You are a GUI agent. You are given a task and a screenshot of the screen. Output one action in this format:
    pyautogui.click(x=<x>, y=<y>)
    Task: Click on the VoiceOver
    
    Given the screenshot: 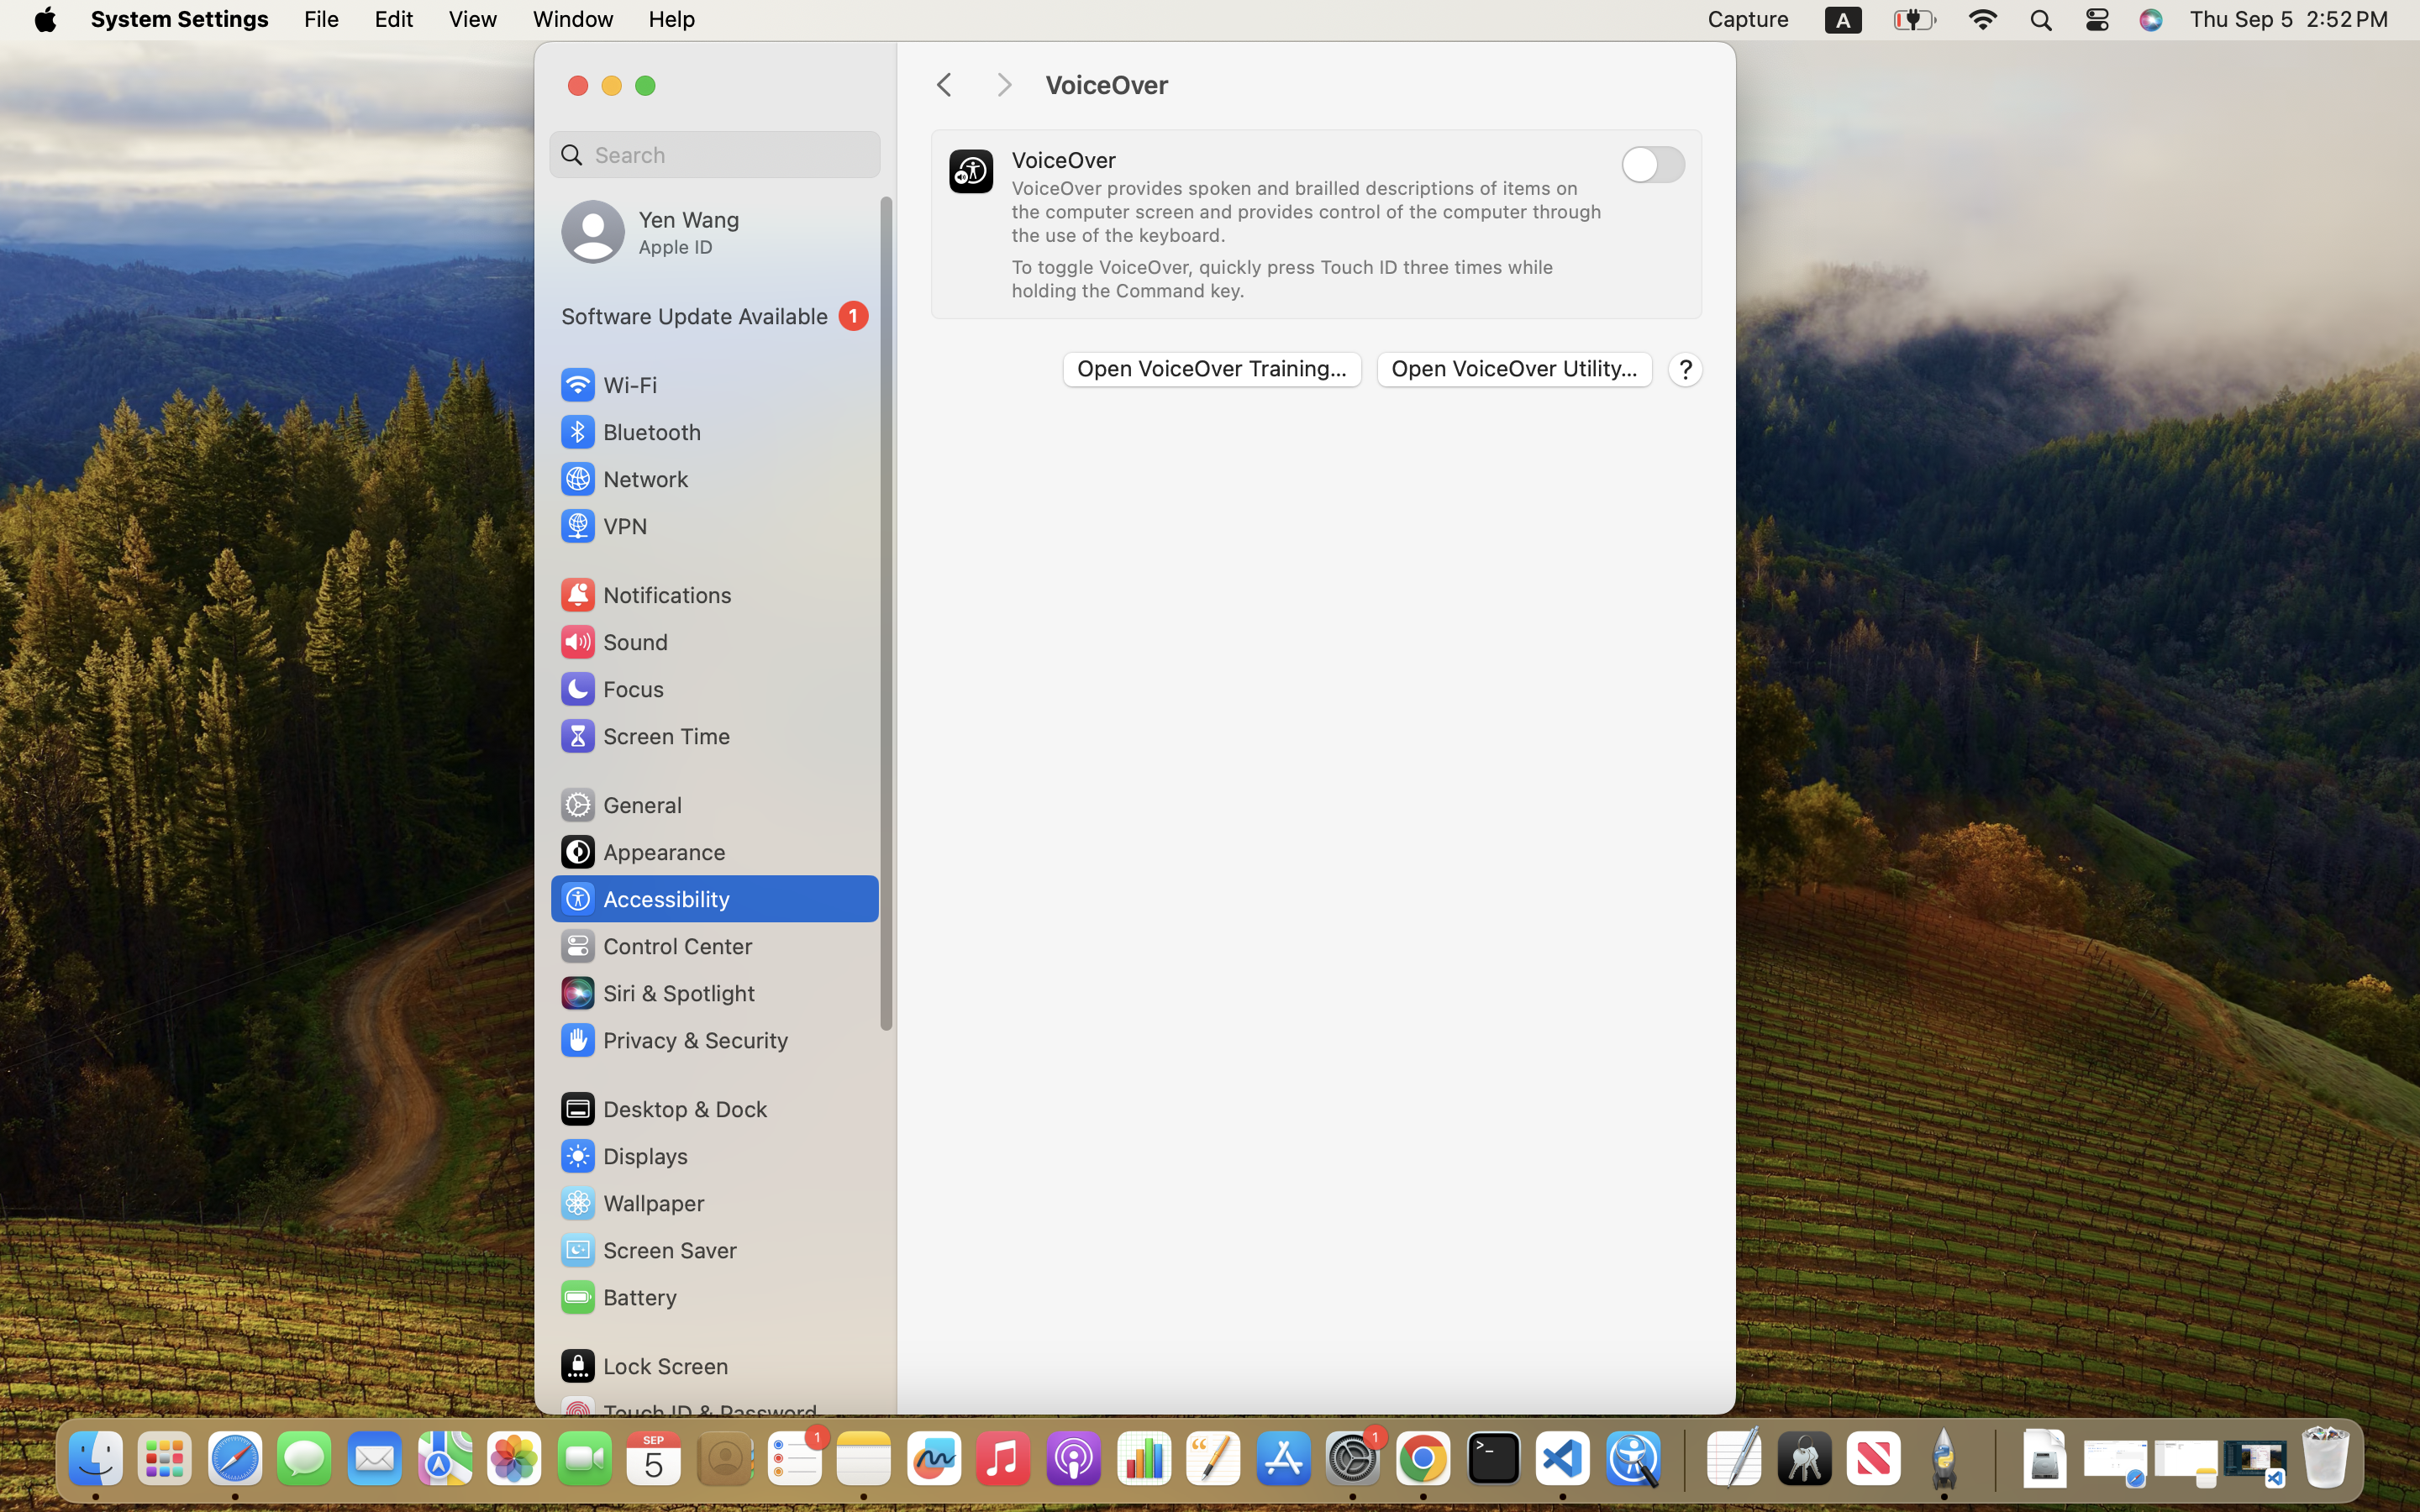 What is the action you would take?
    pyautogui.click(x=1373, y=86)
    